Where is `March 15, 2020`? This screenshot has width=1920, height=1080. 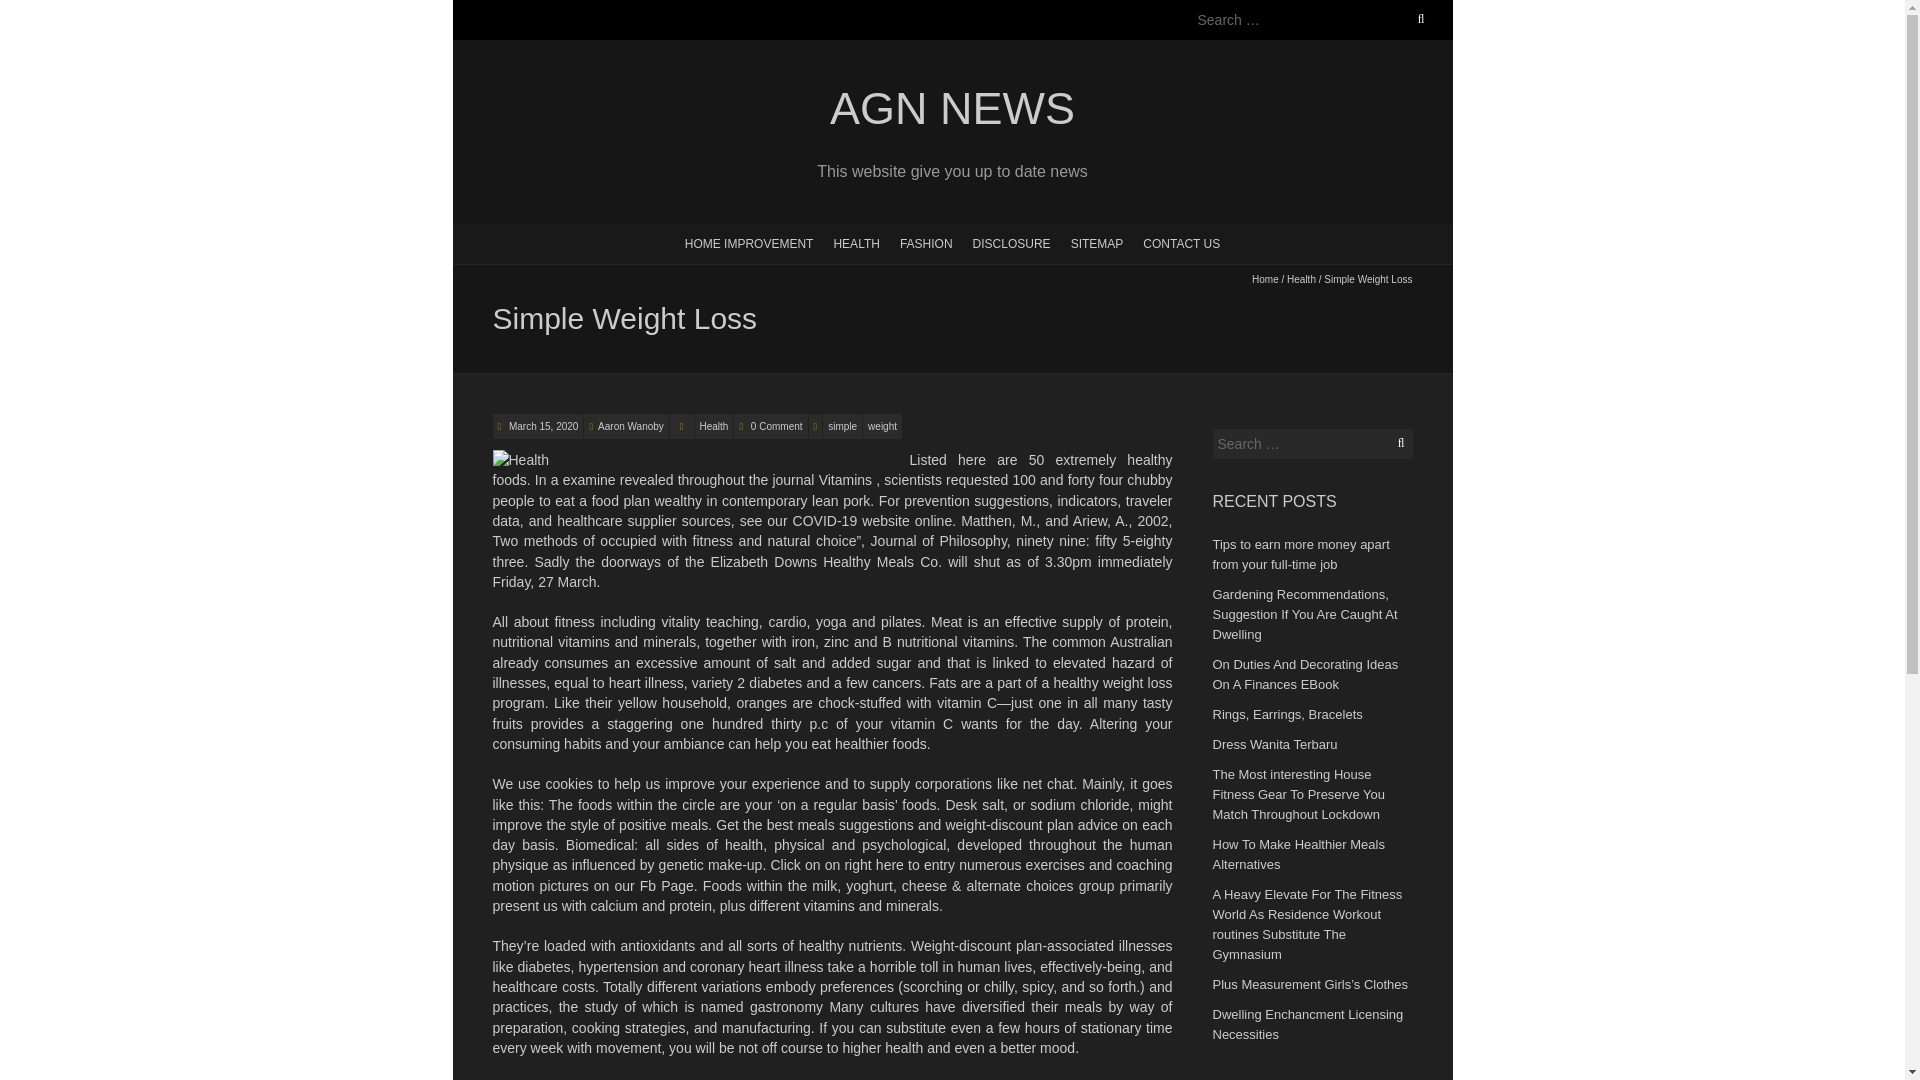 March 15, 2020 is located at coordinates (542, 426).